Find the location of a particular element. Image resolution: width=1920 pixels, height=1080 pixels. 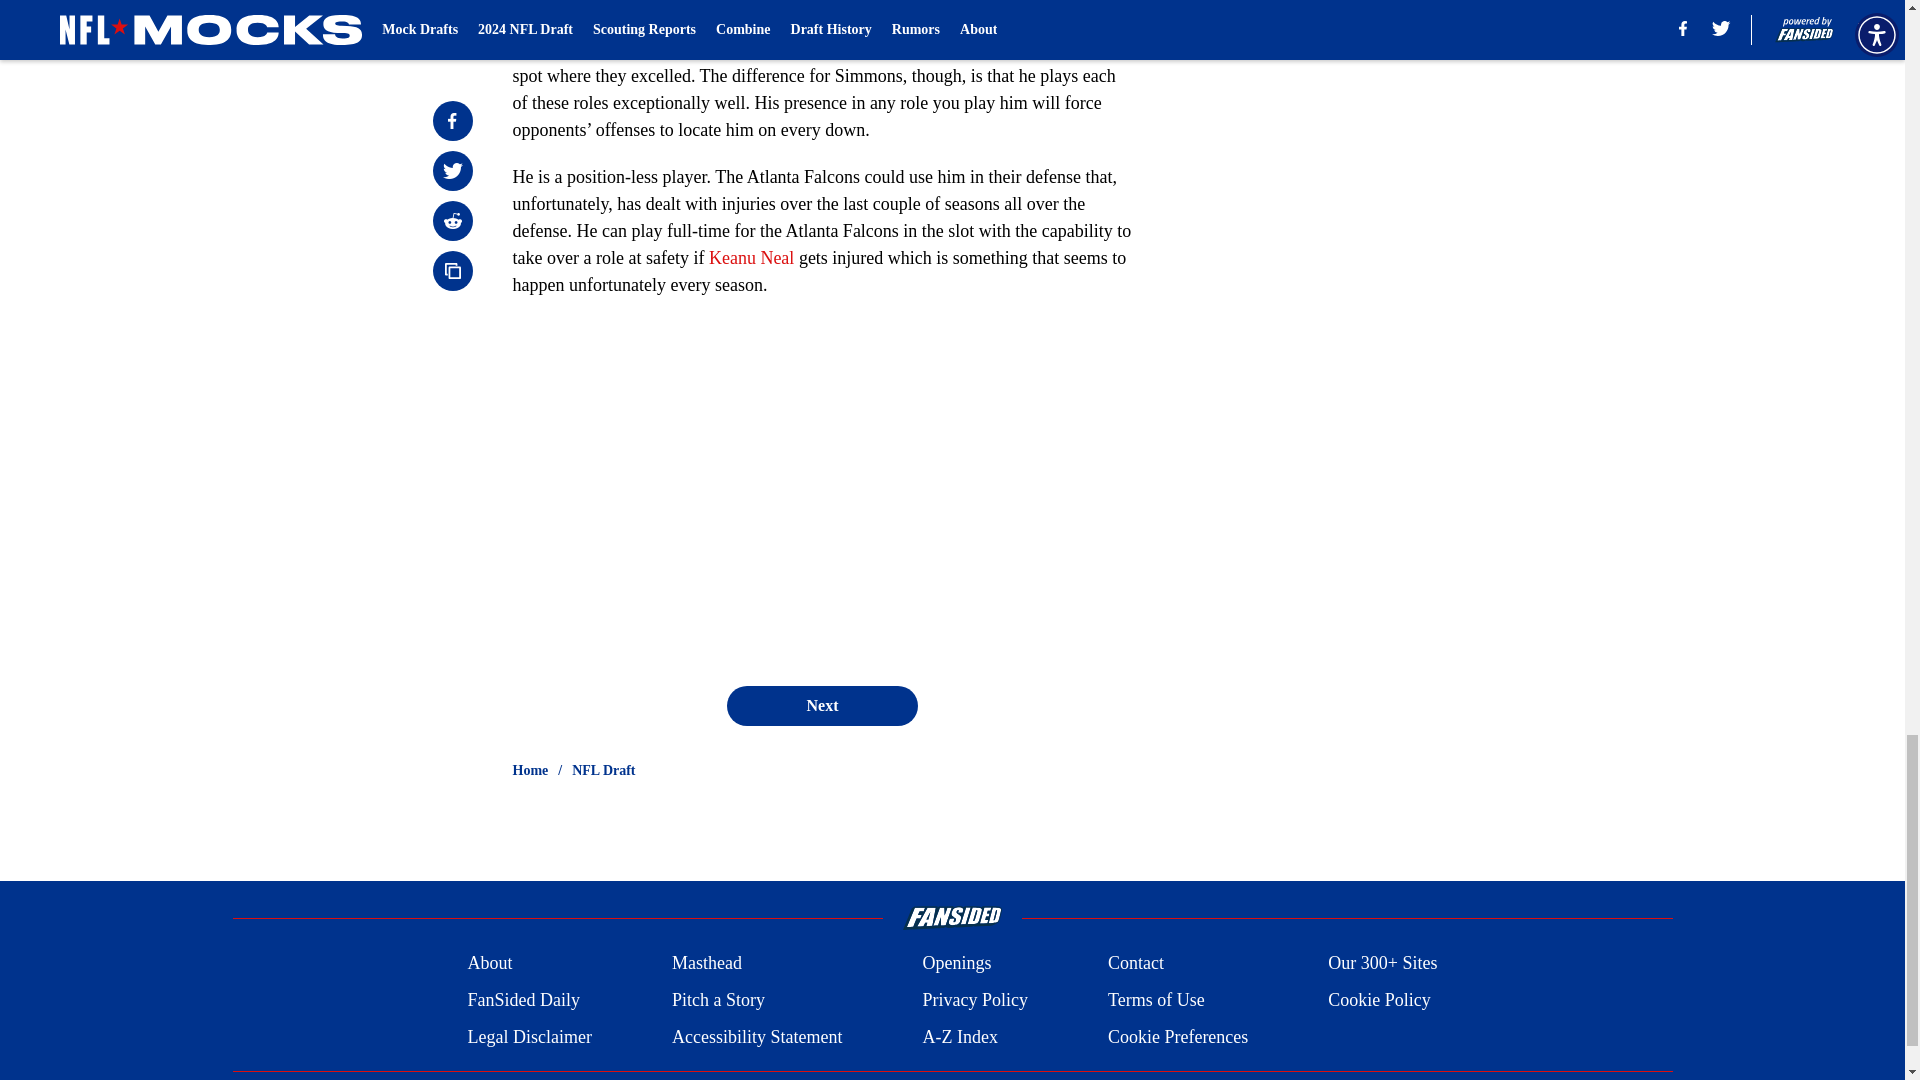

Privacy Policy is located at coordinates (974, 1000).